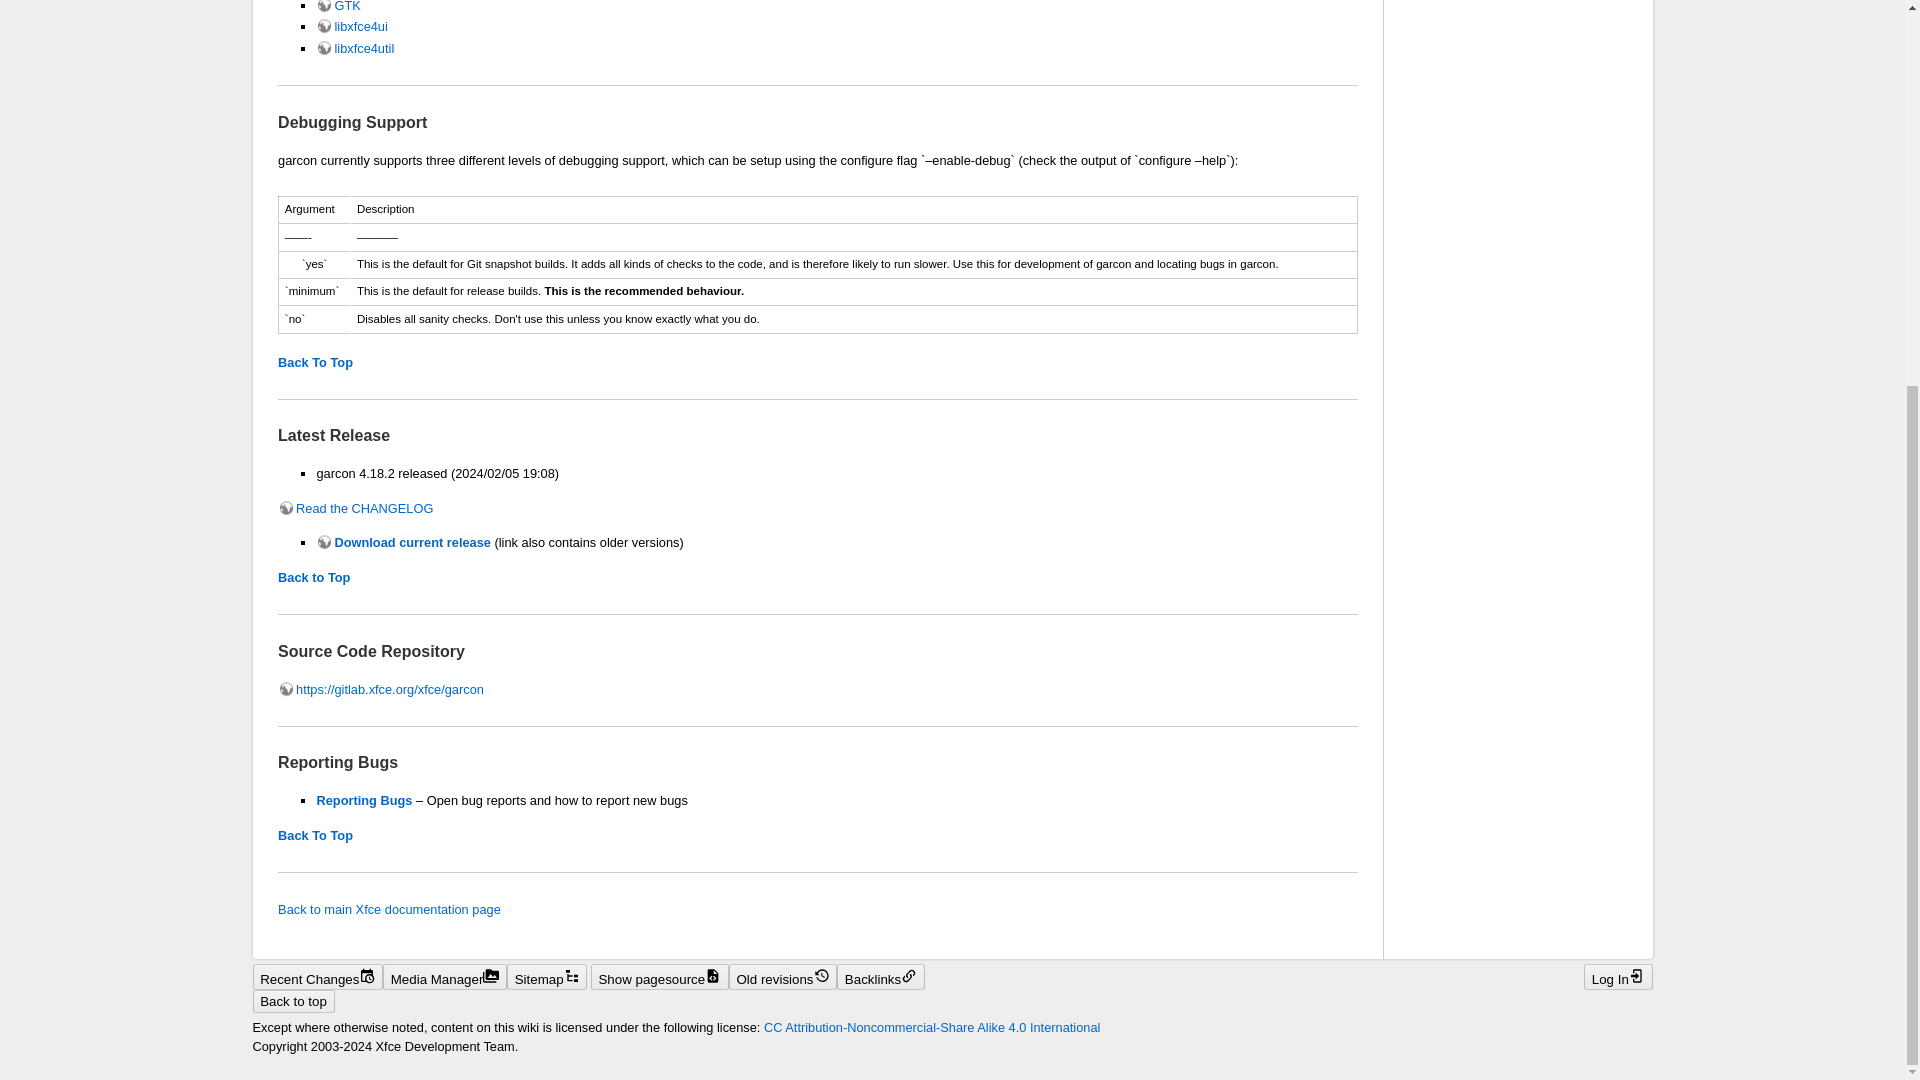  I want to click on GTK, so click(338, 6).